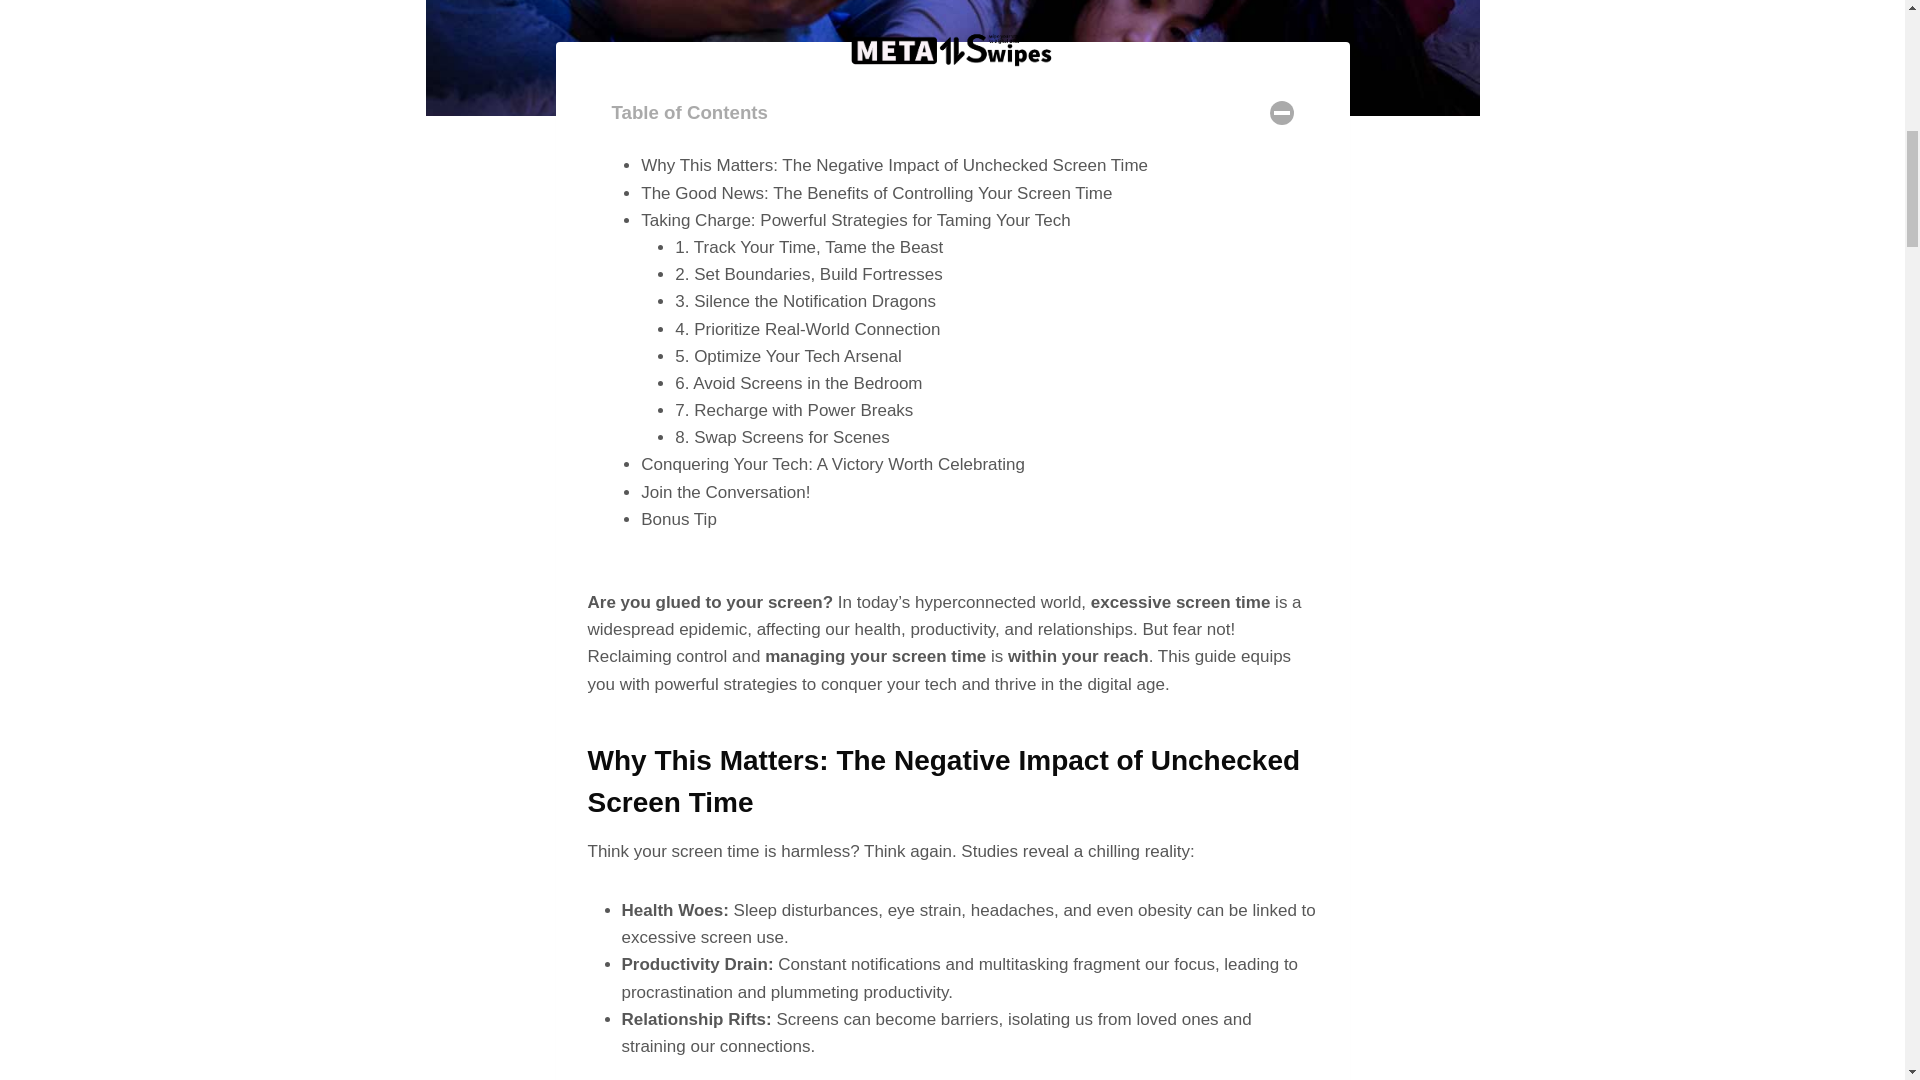 This screenshot has width=1920, height=1080. I want to click on Join the Conversation!, so click(726, 492).